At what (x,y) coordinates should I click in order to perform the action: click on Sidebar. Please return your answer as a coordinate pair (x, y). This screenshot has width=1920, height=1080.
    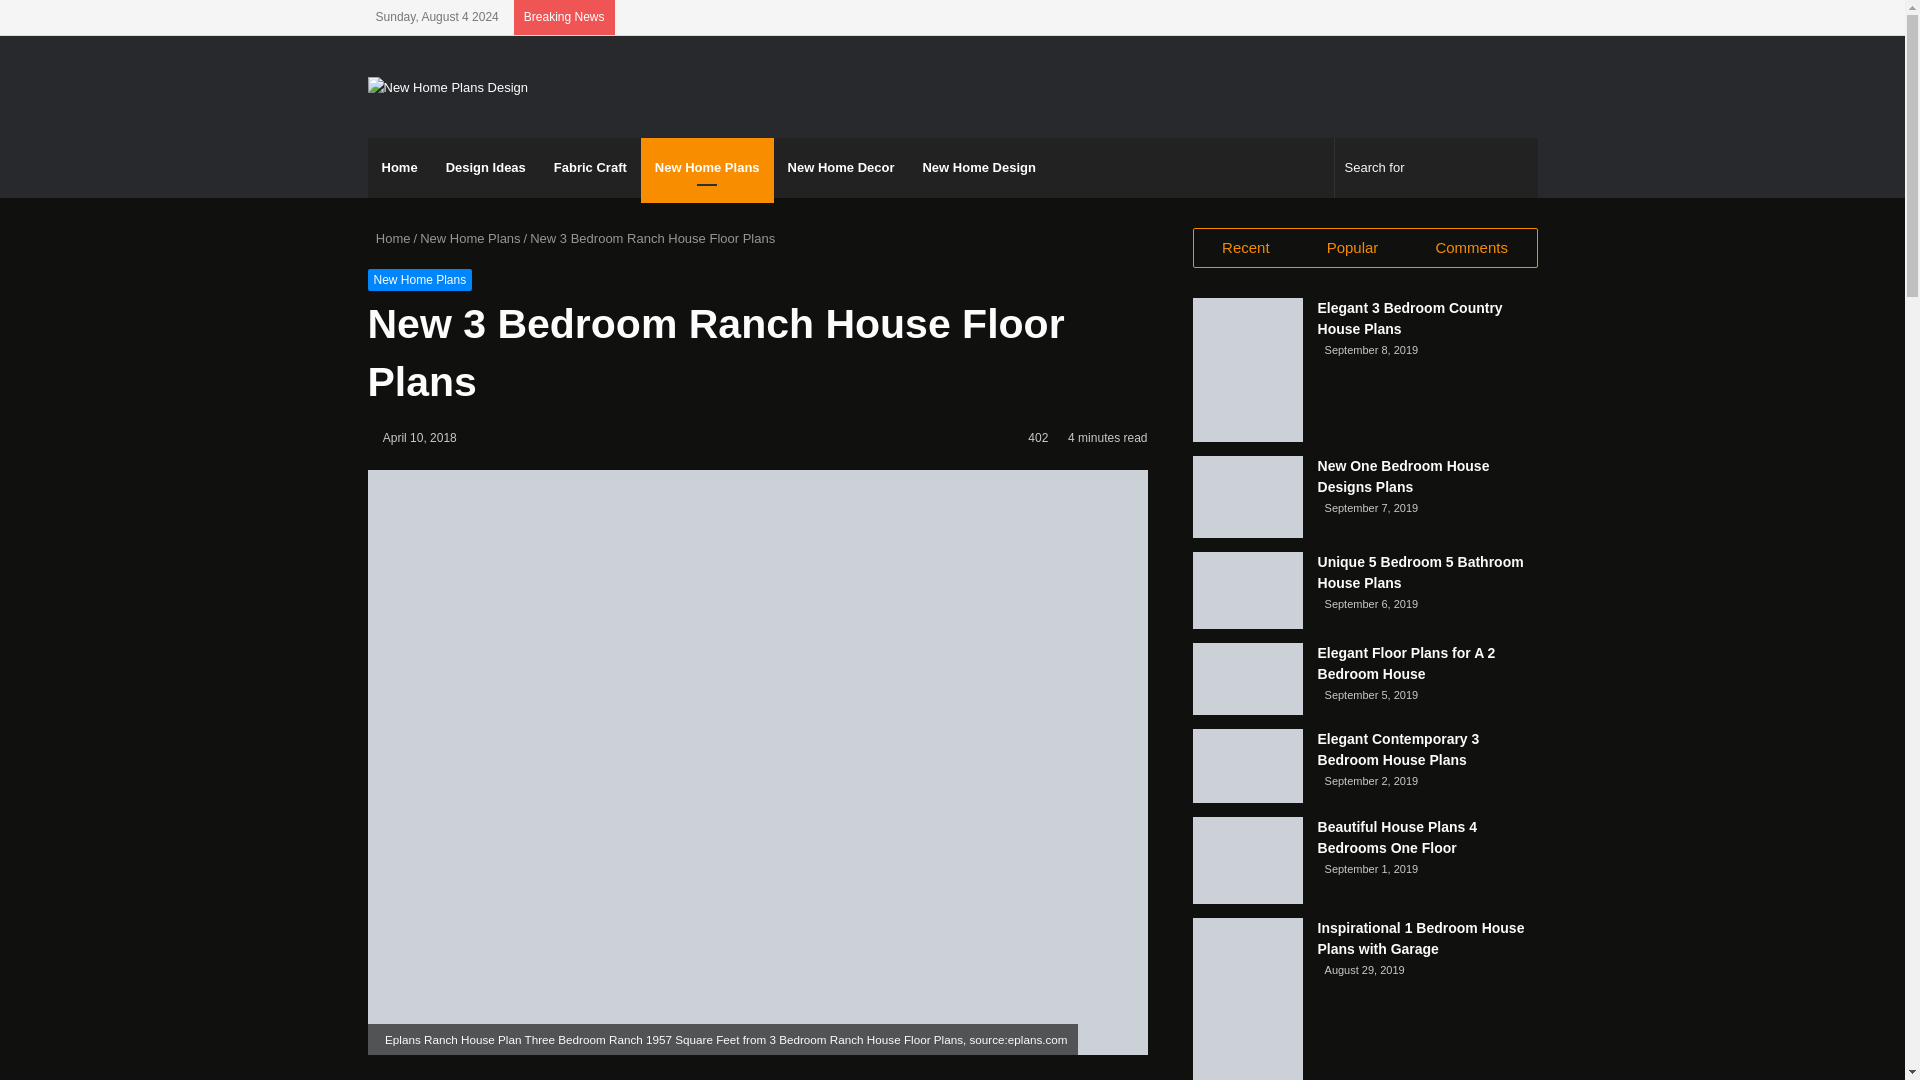
    Looking at the image, I should click on (1522, 17).